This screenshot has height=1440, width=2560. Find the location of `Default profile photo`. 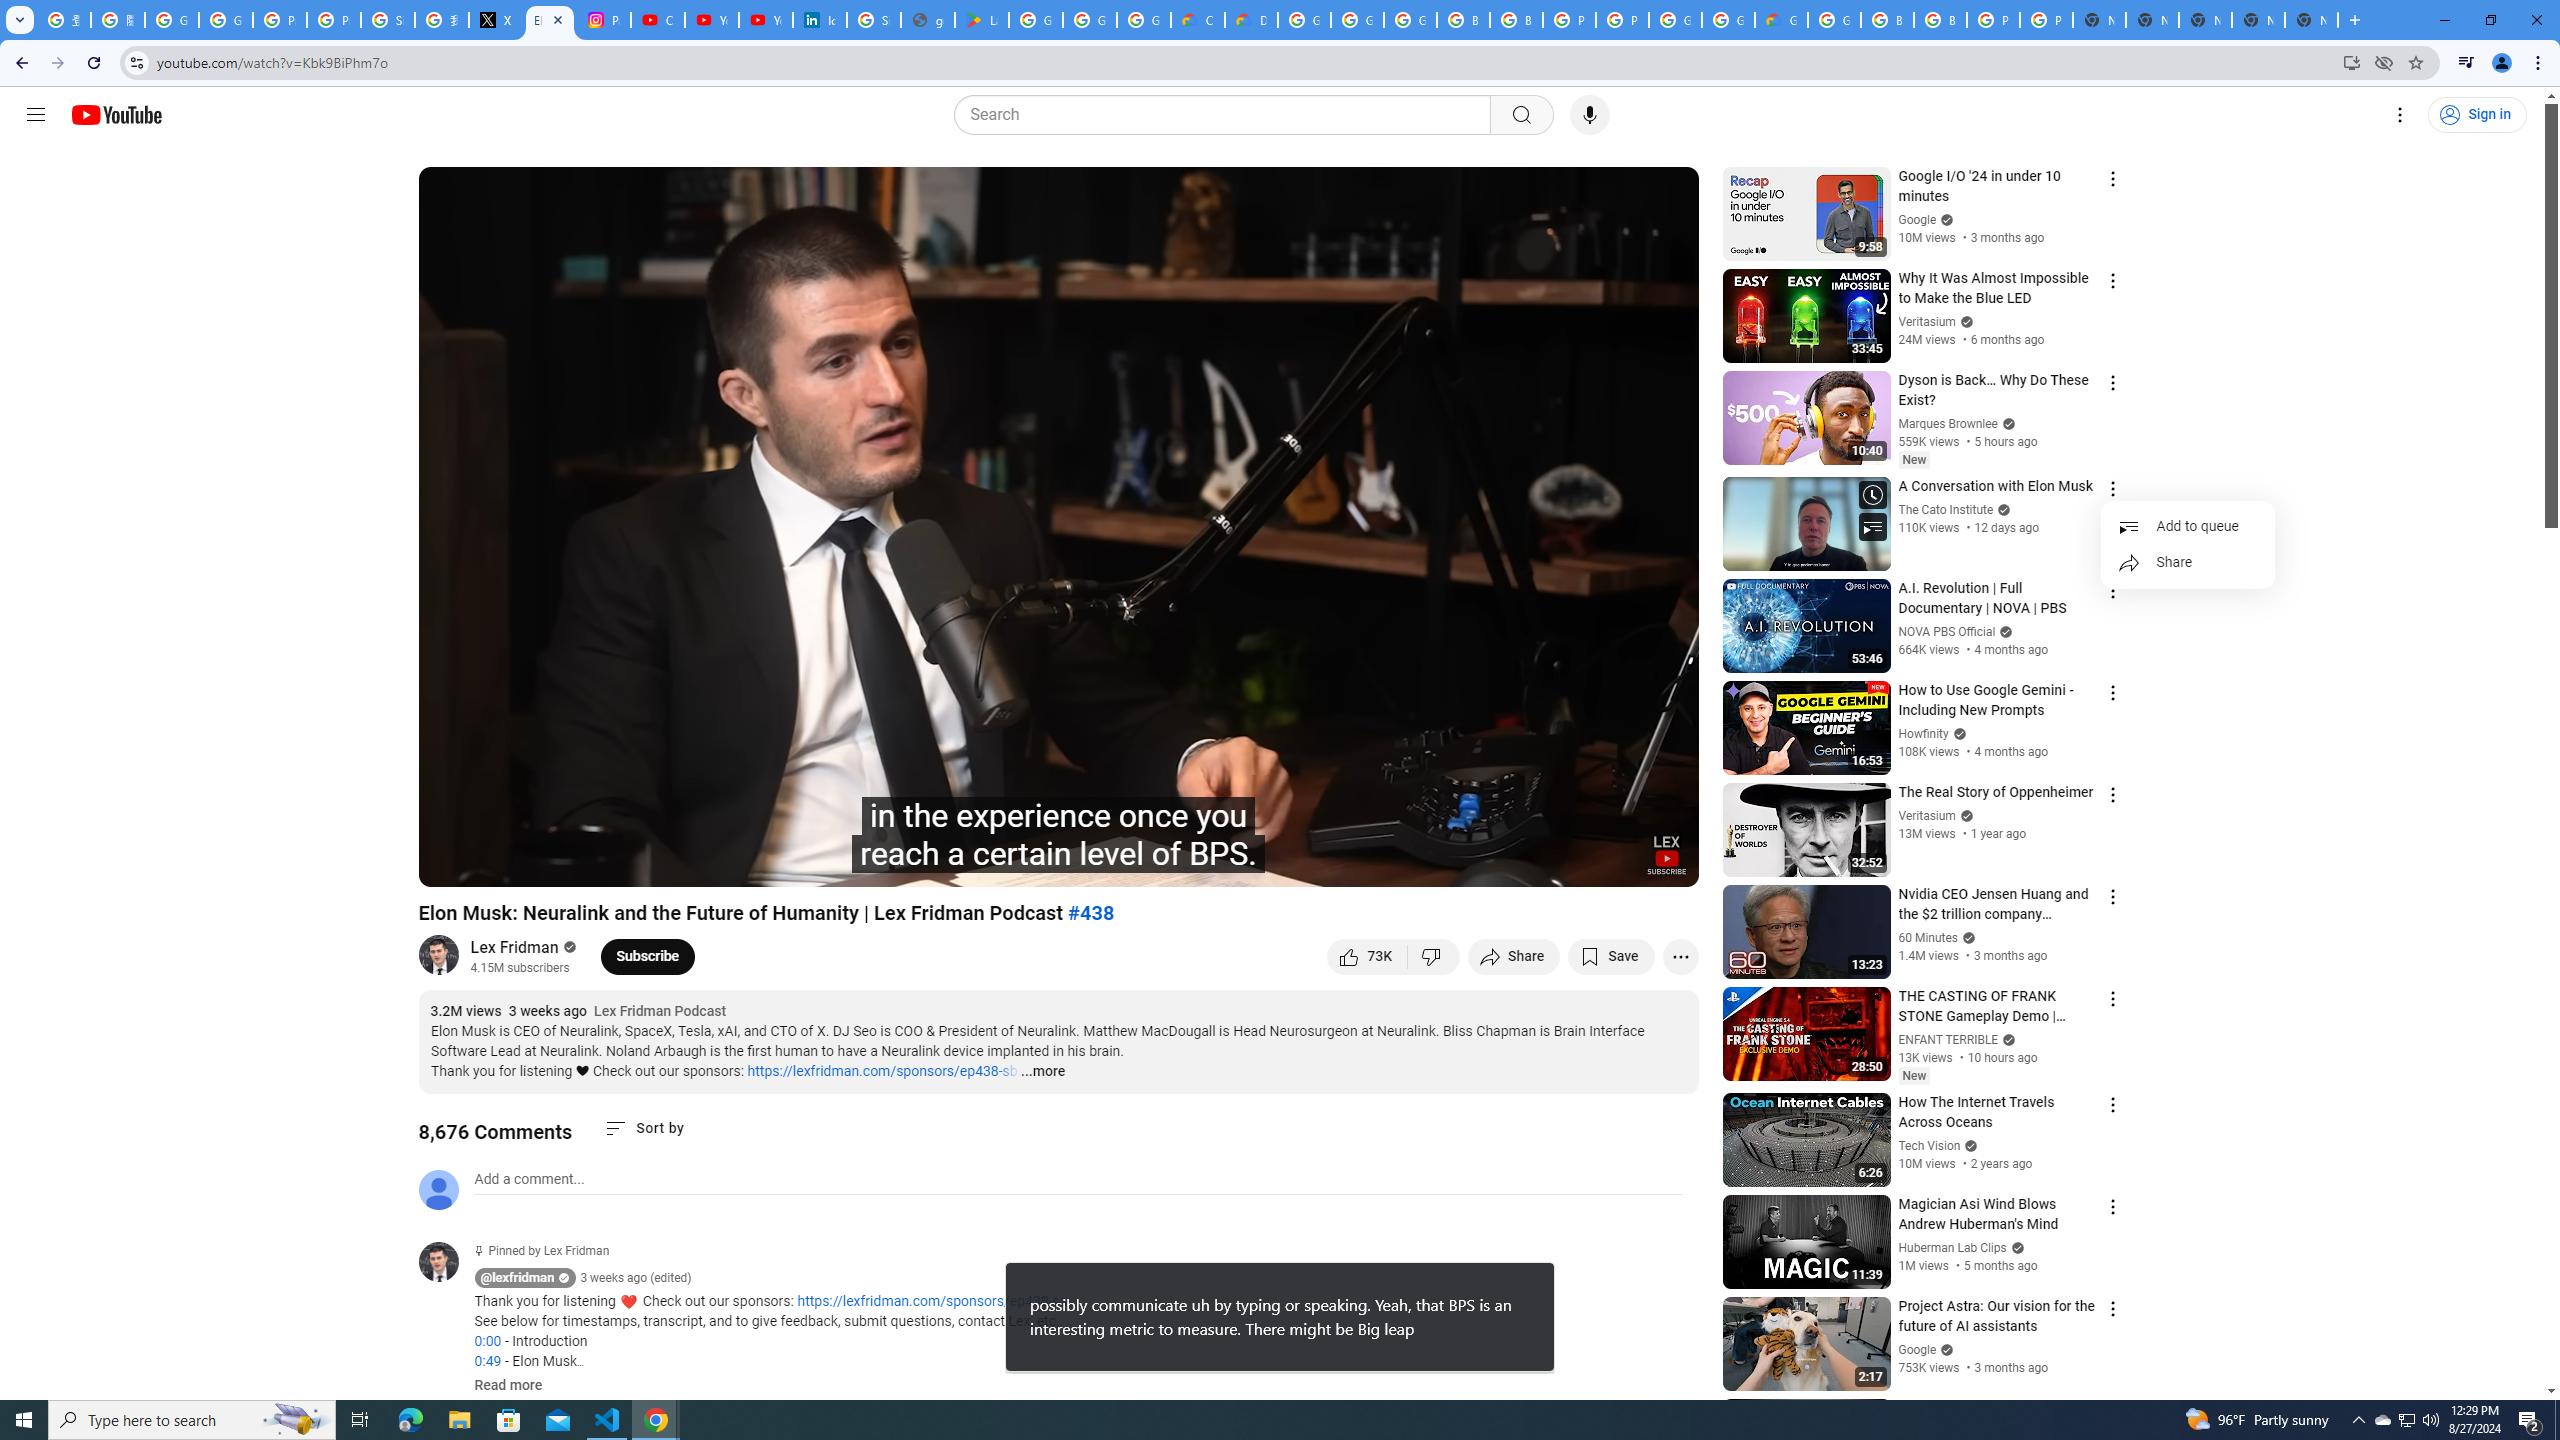

Default profile photo is located at coordinates (438, 1189).